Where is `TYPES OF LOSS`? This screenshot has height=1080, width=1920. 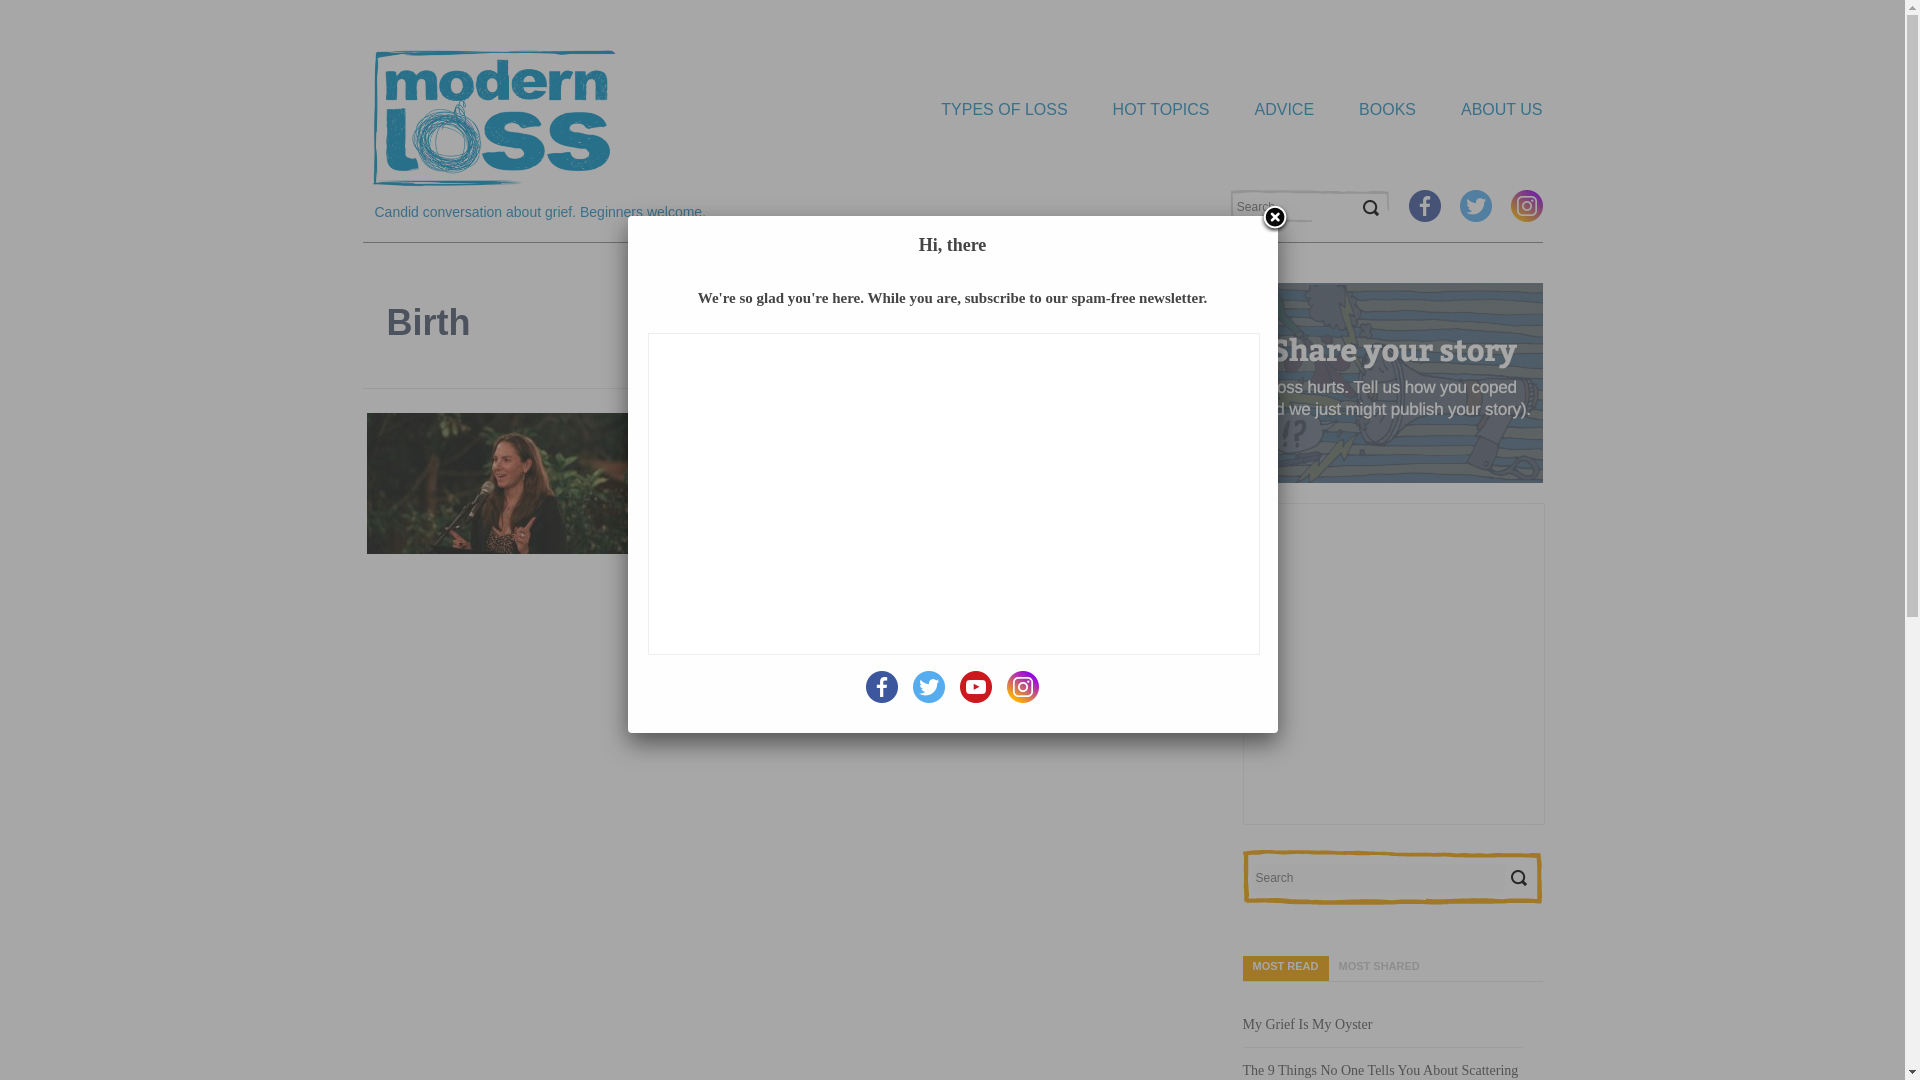
TYPES OF LOSS is located at coordinates (982, 109).